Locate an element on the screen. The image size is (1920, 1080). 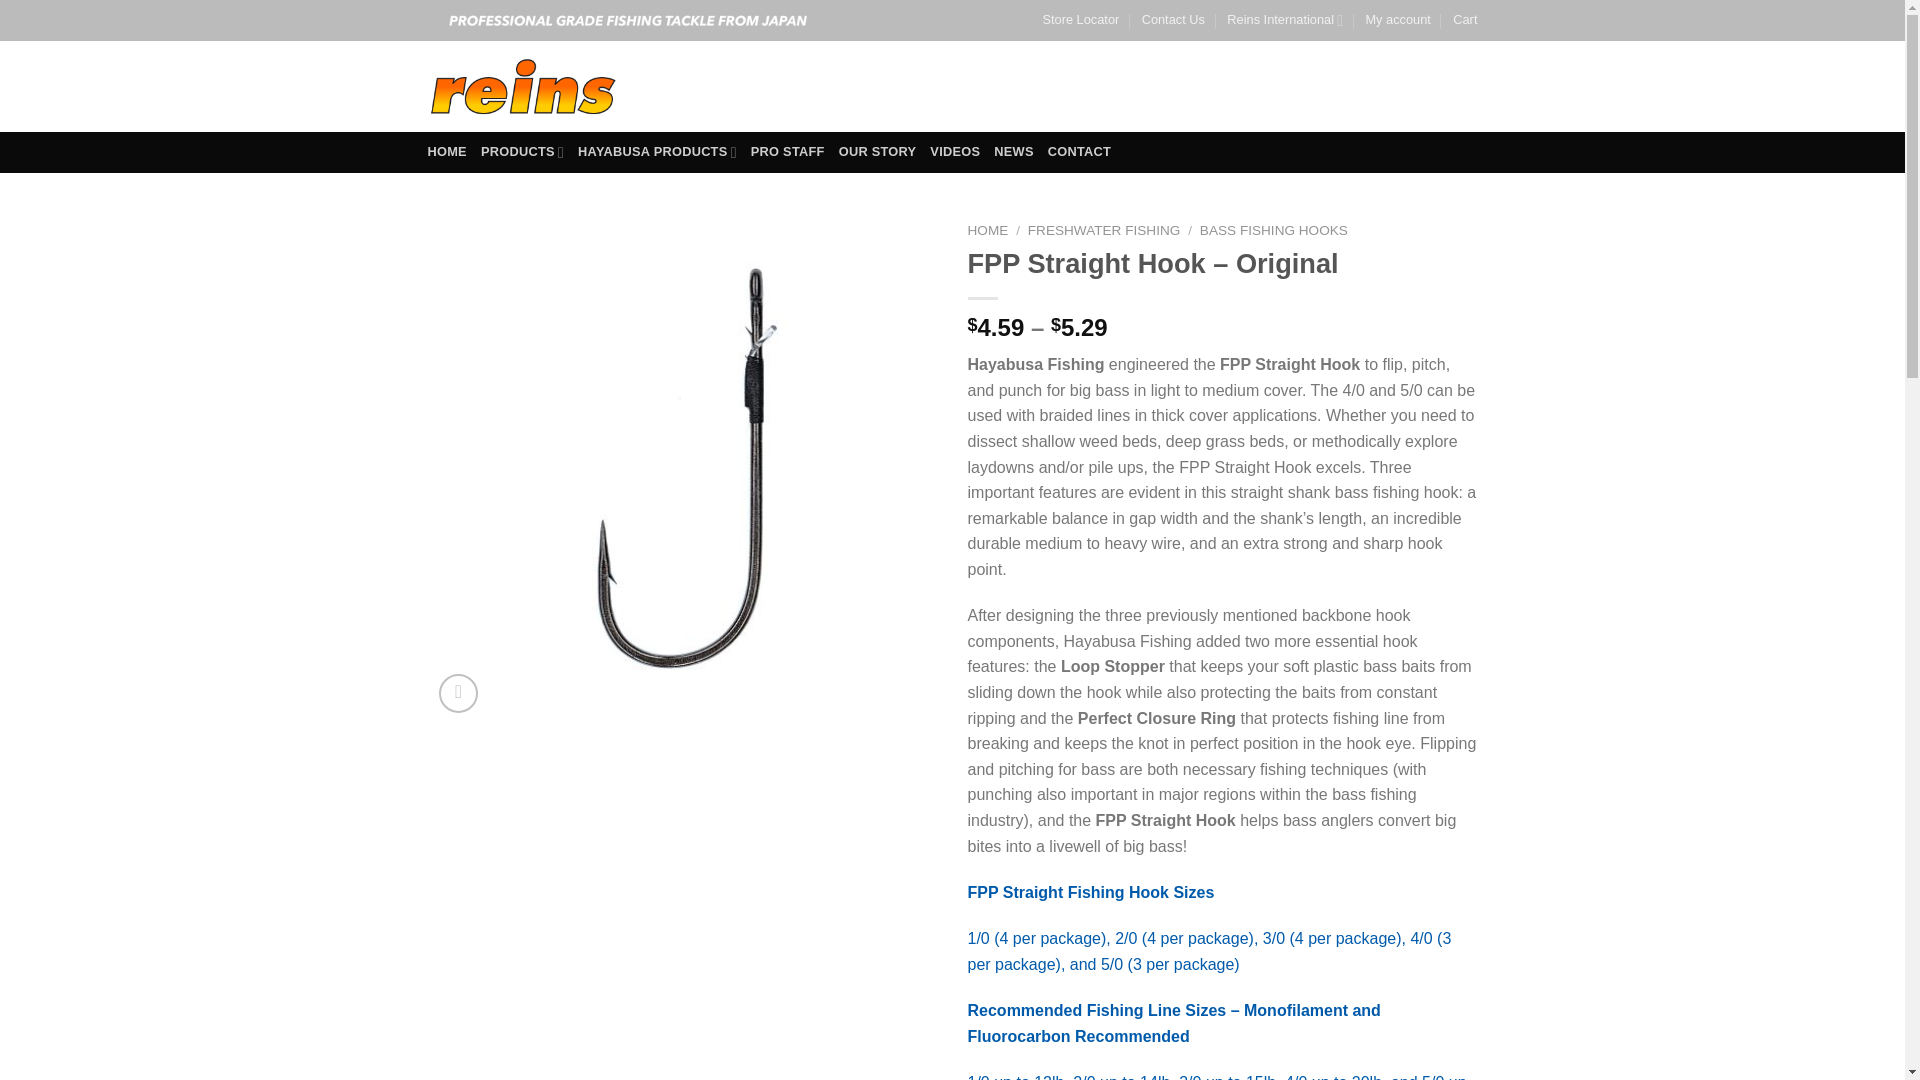
Zoom is located at coordinates (458, 692).